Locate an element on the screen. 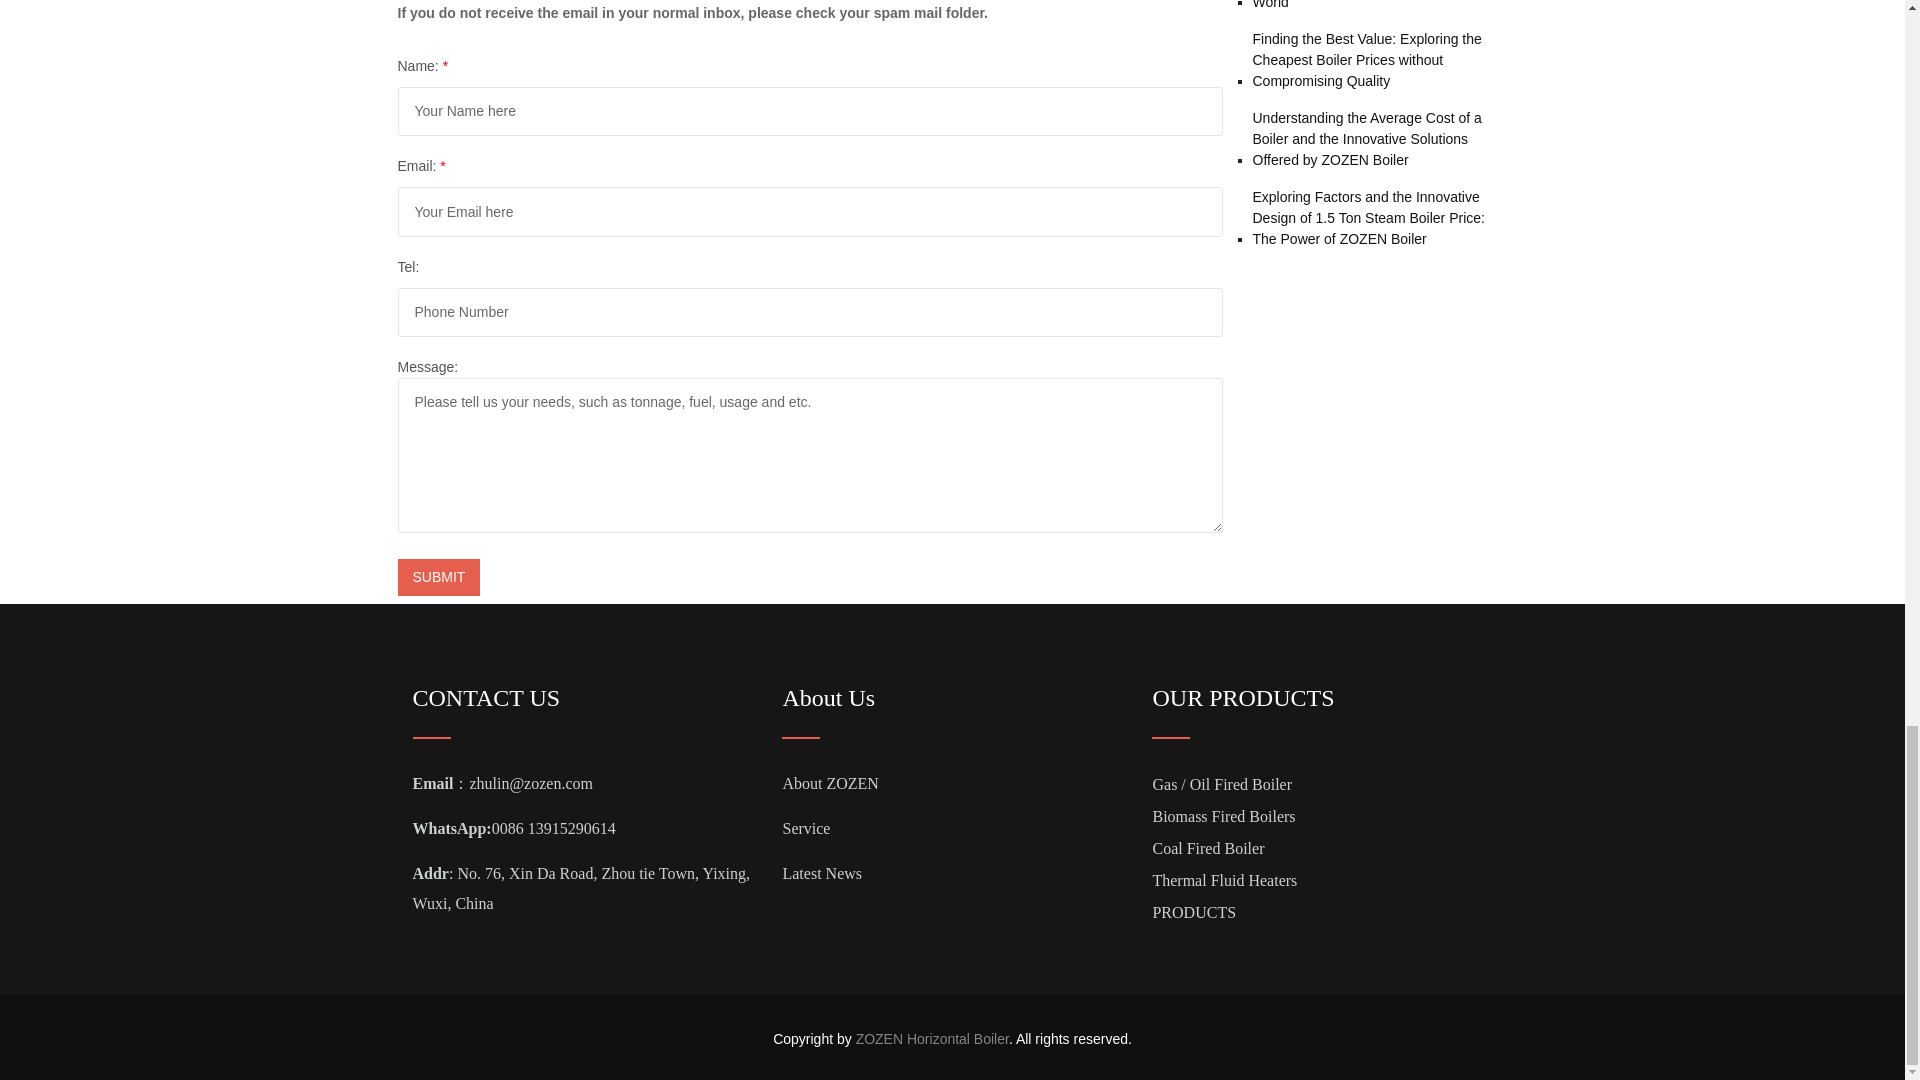 This screenshot has width=1920, height=1080. Exploring Top 10 Boiler Manufacturers in World is located at coordinates (1379, 6).